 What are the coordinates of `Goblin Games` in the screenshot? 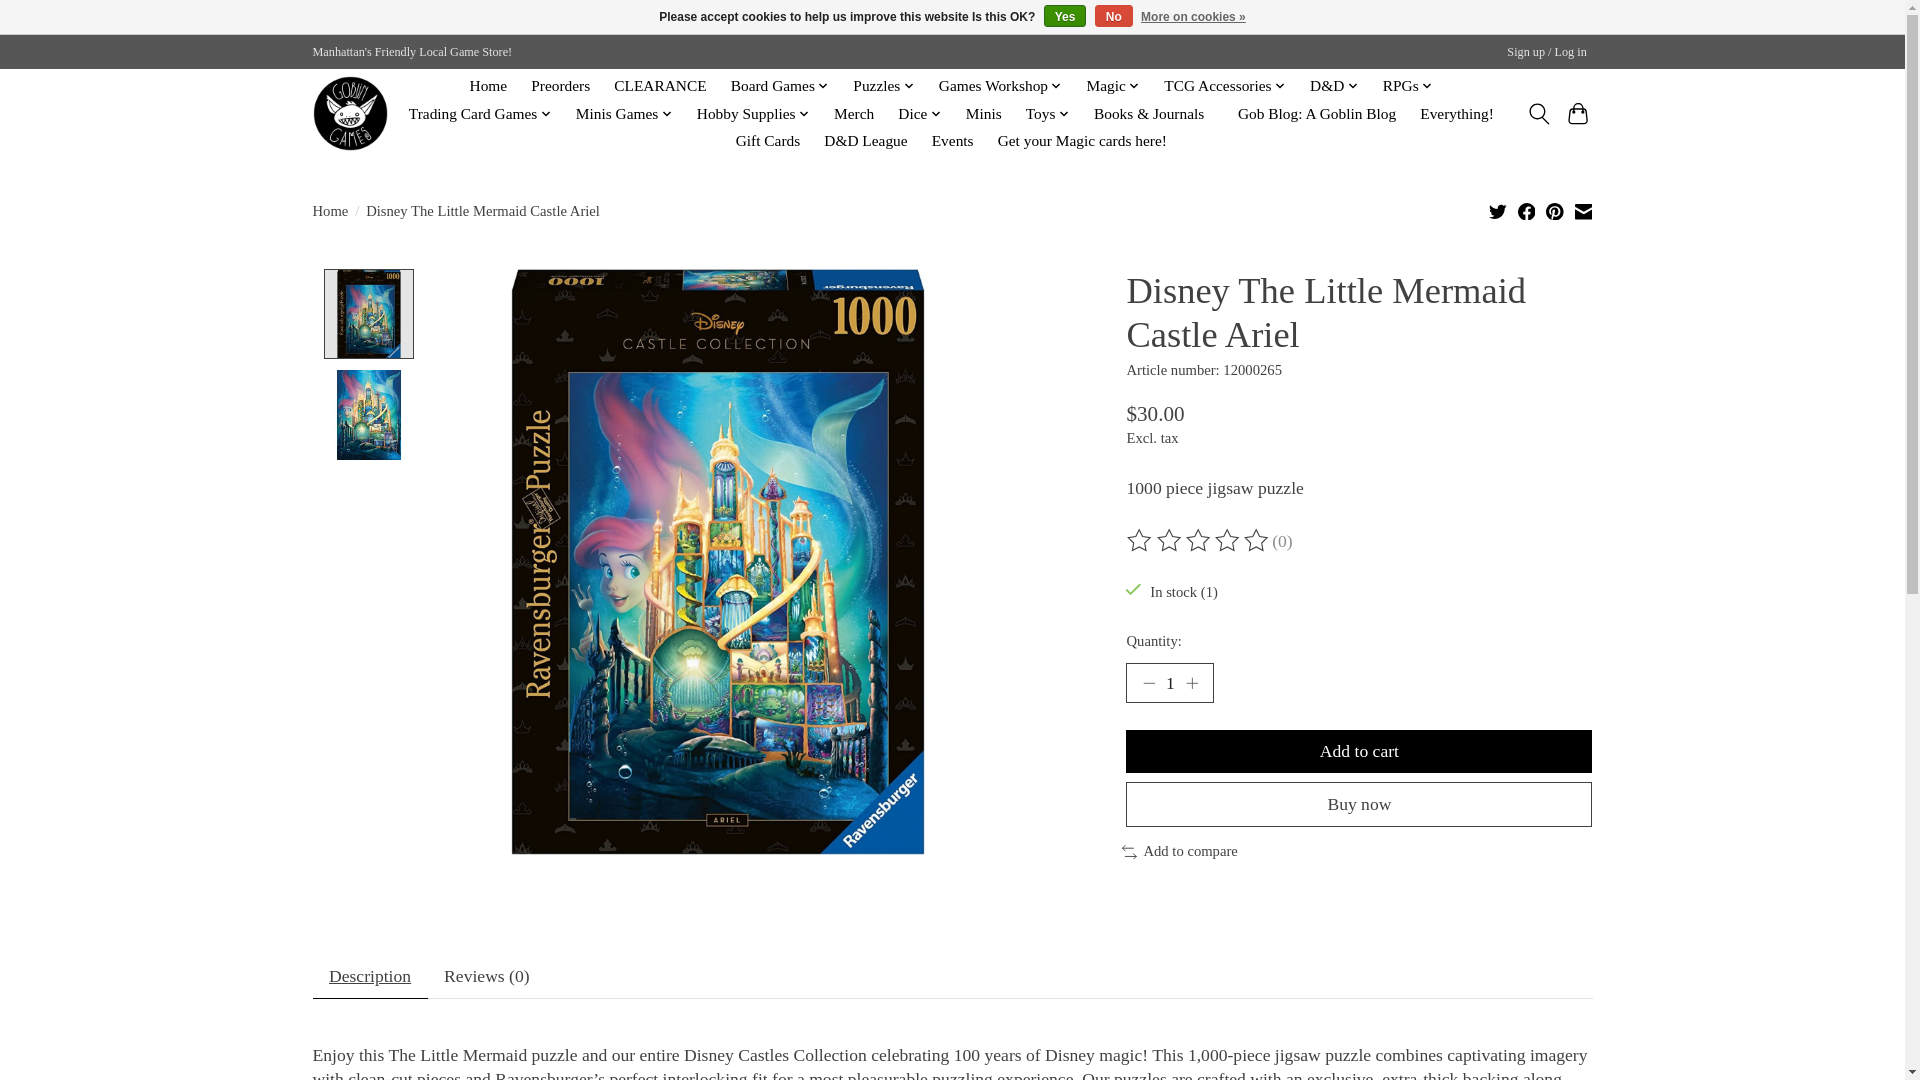 It's located at (349, 113).